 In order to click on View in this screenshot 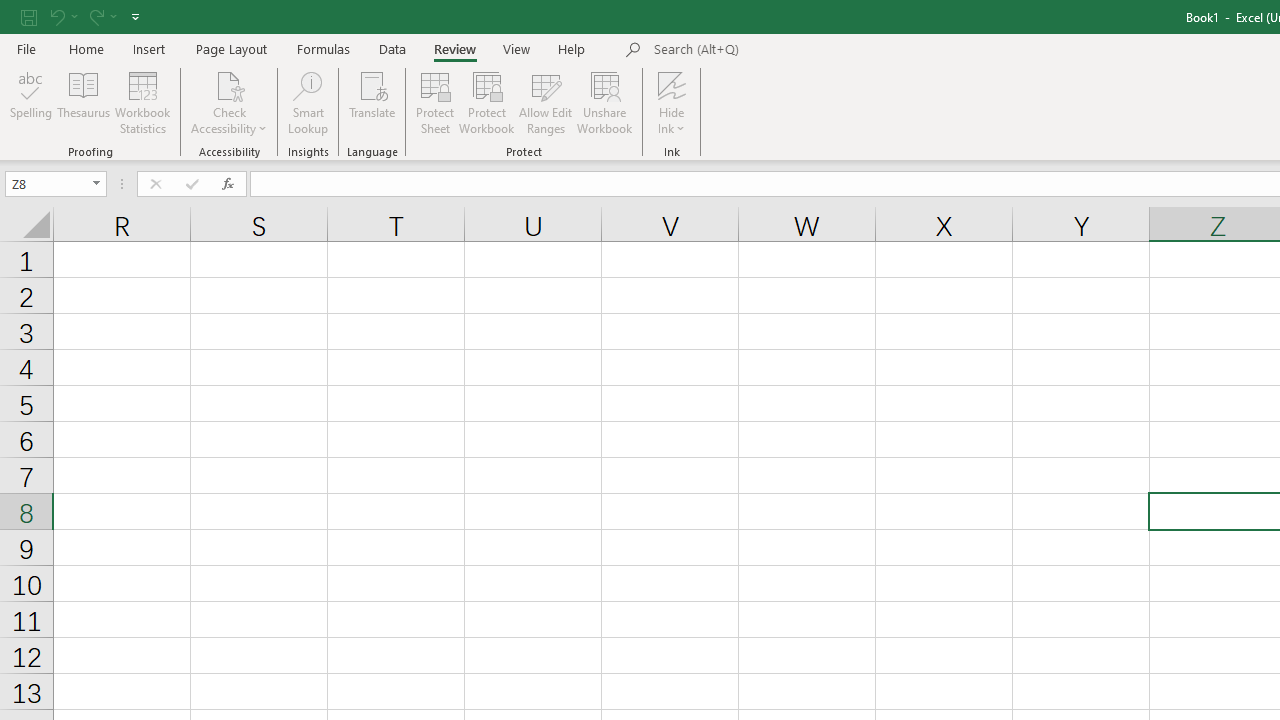, I will do `click(517, 48)`.